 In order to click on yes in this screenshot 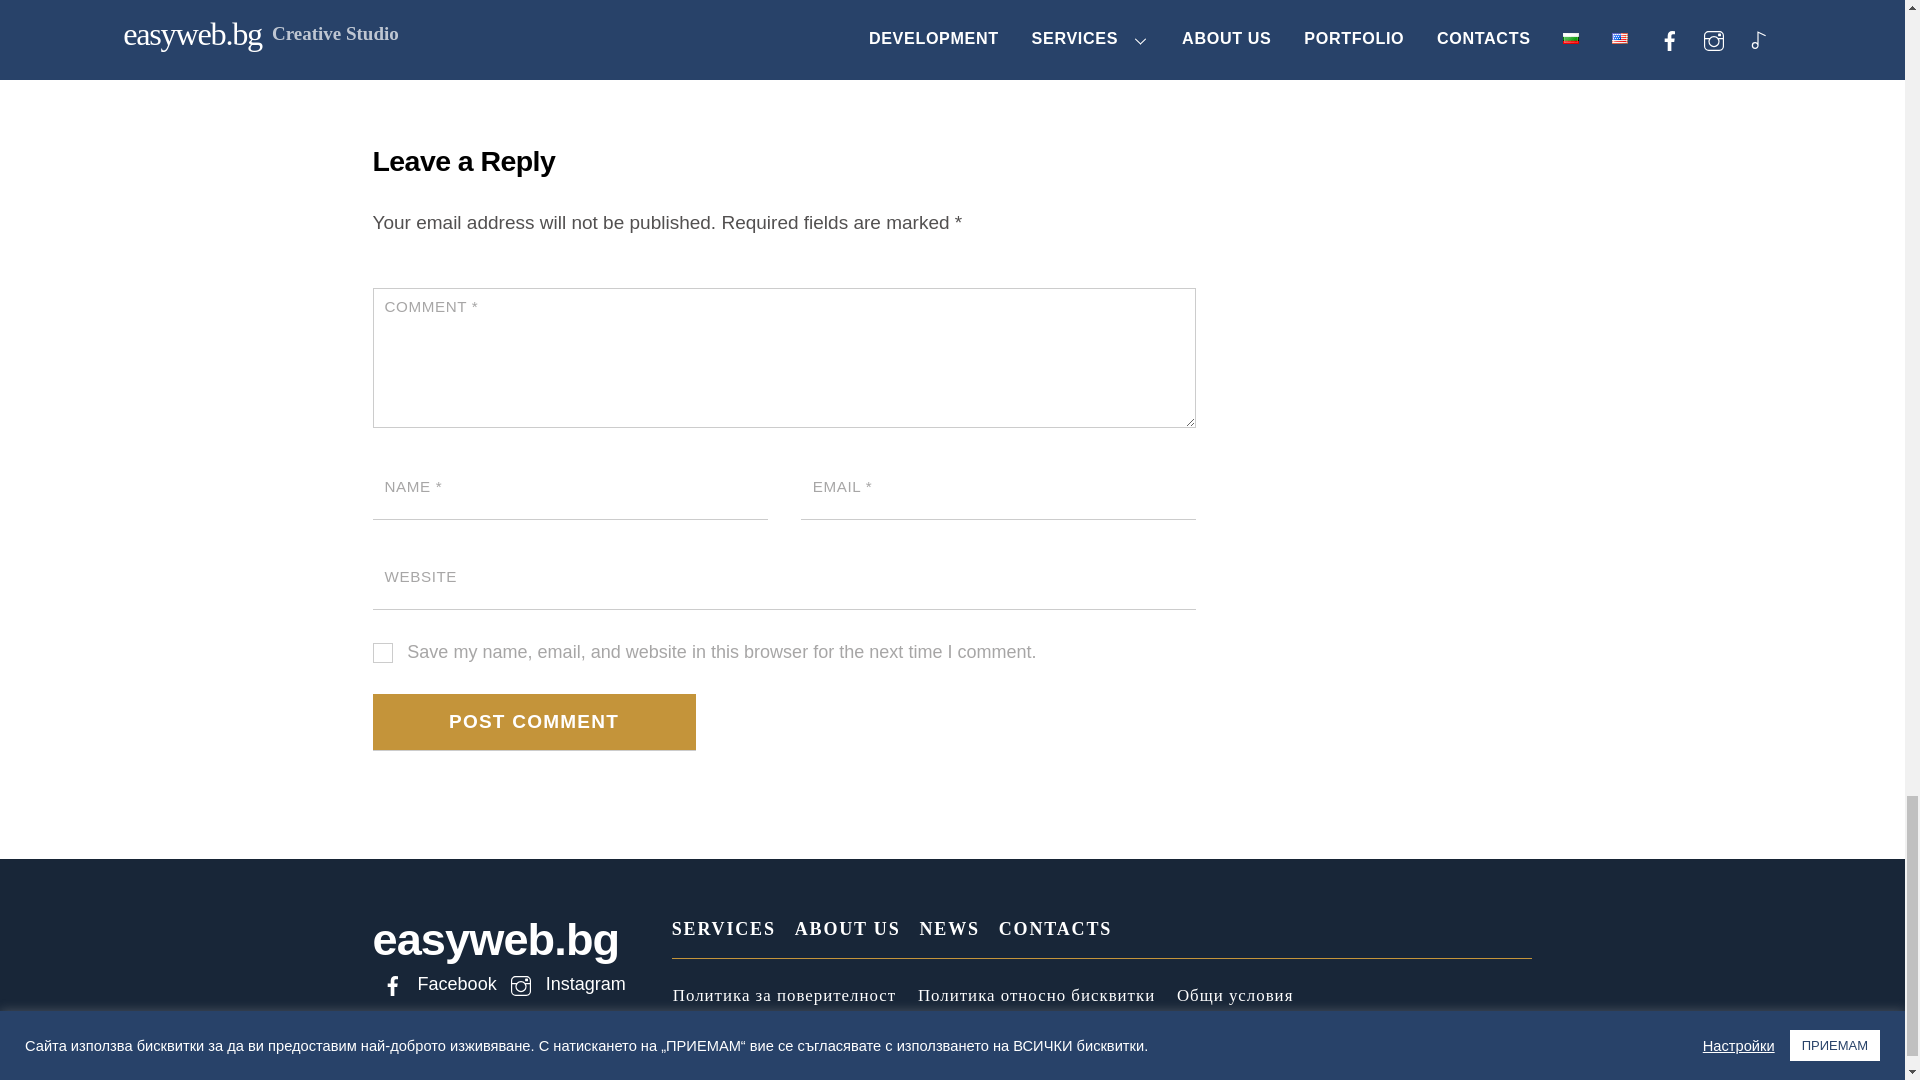, I will do `click(382, 652)`.